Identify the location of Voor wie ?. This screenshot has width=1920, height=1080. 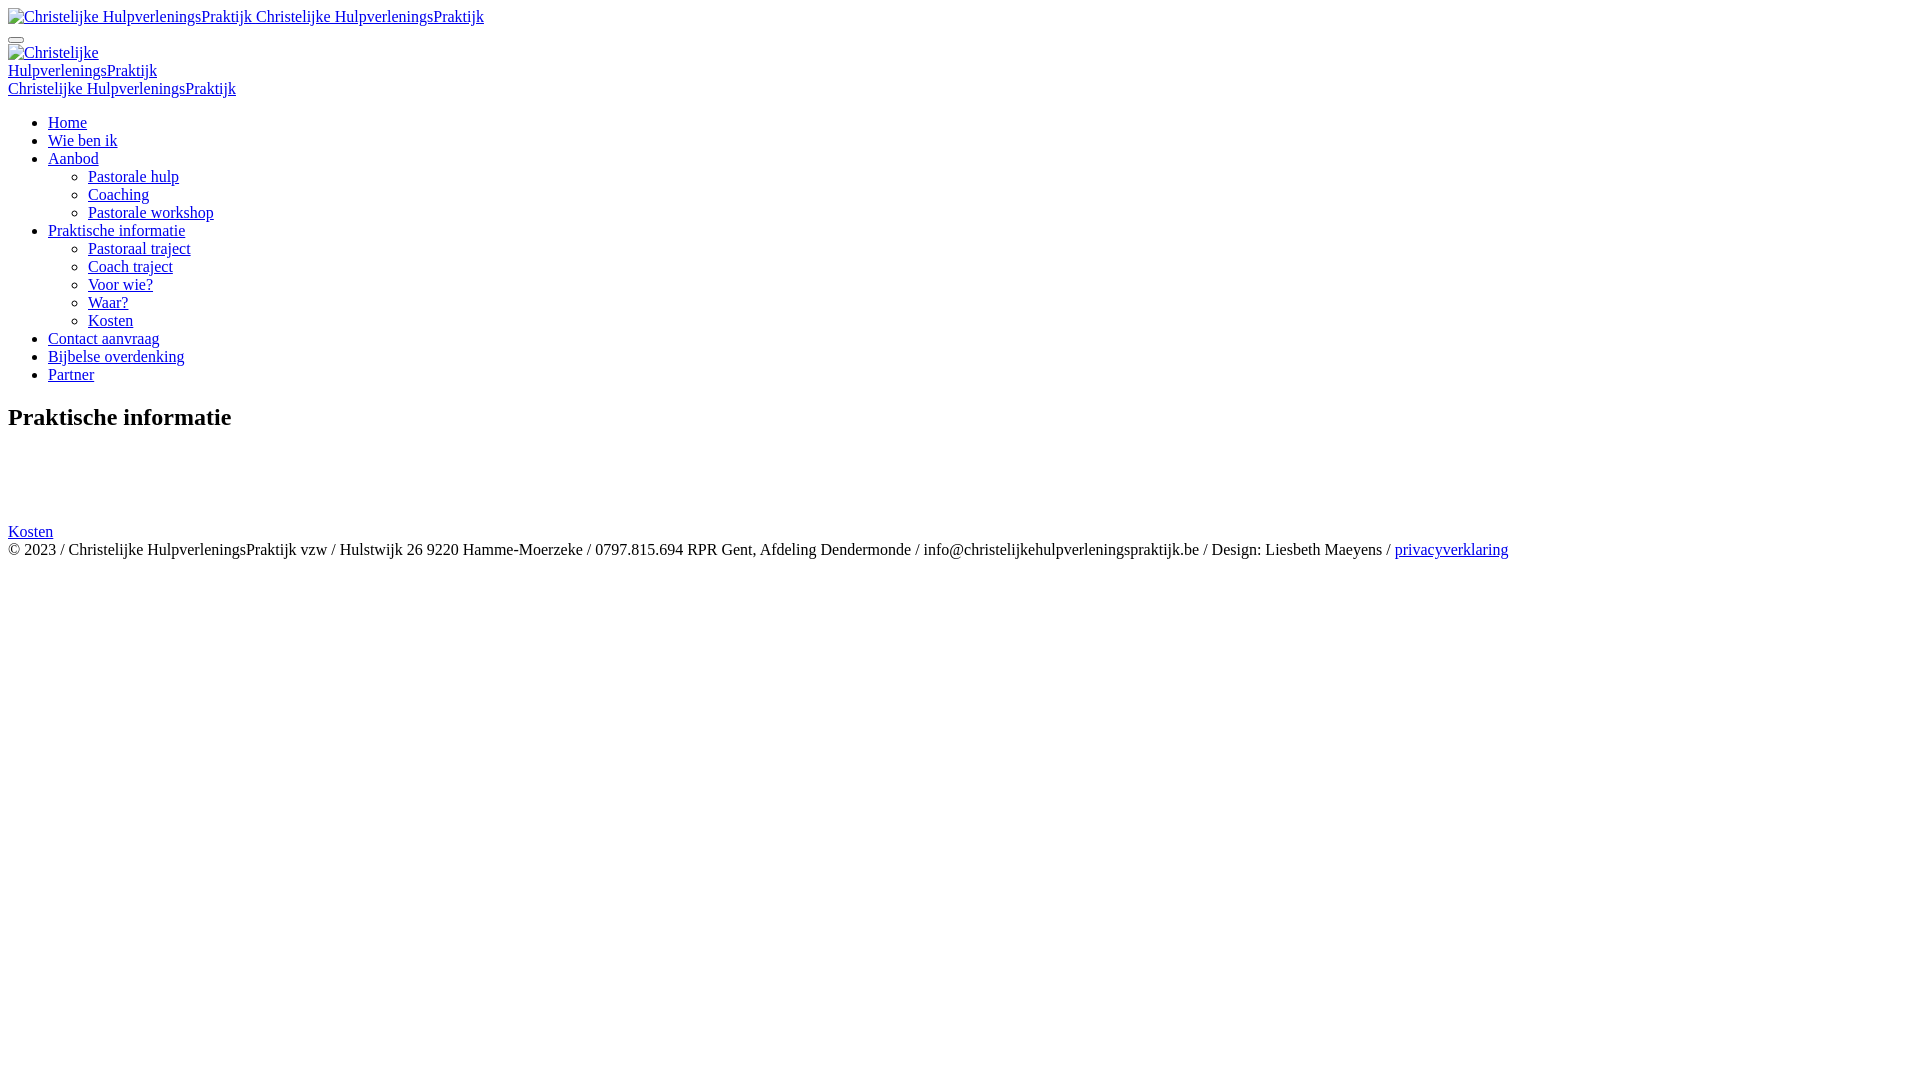
(960, 496).